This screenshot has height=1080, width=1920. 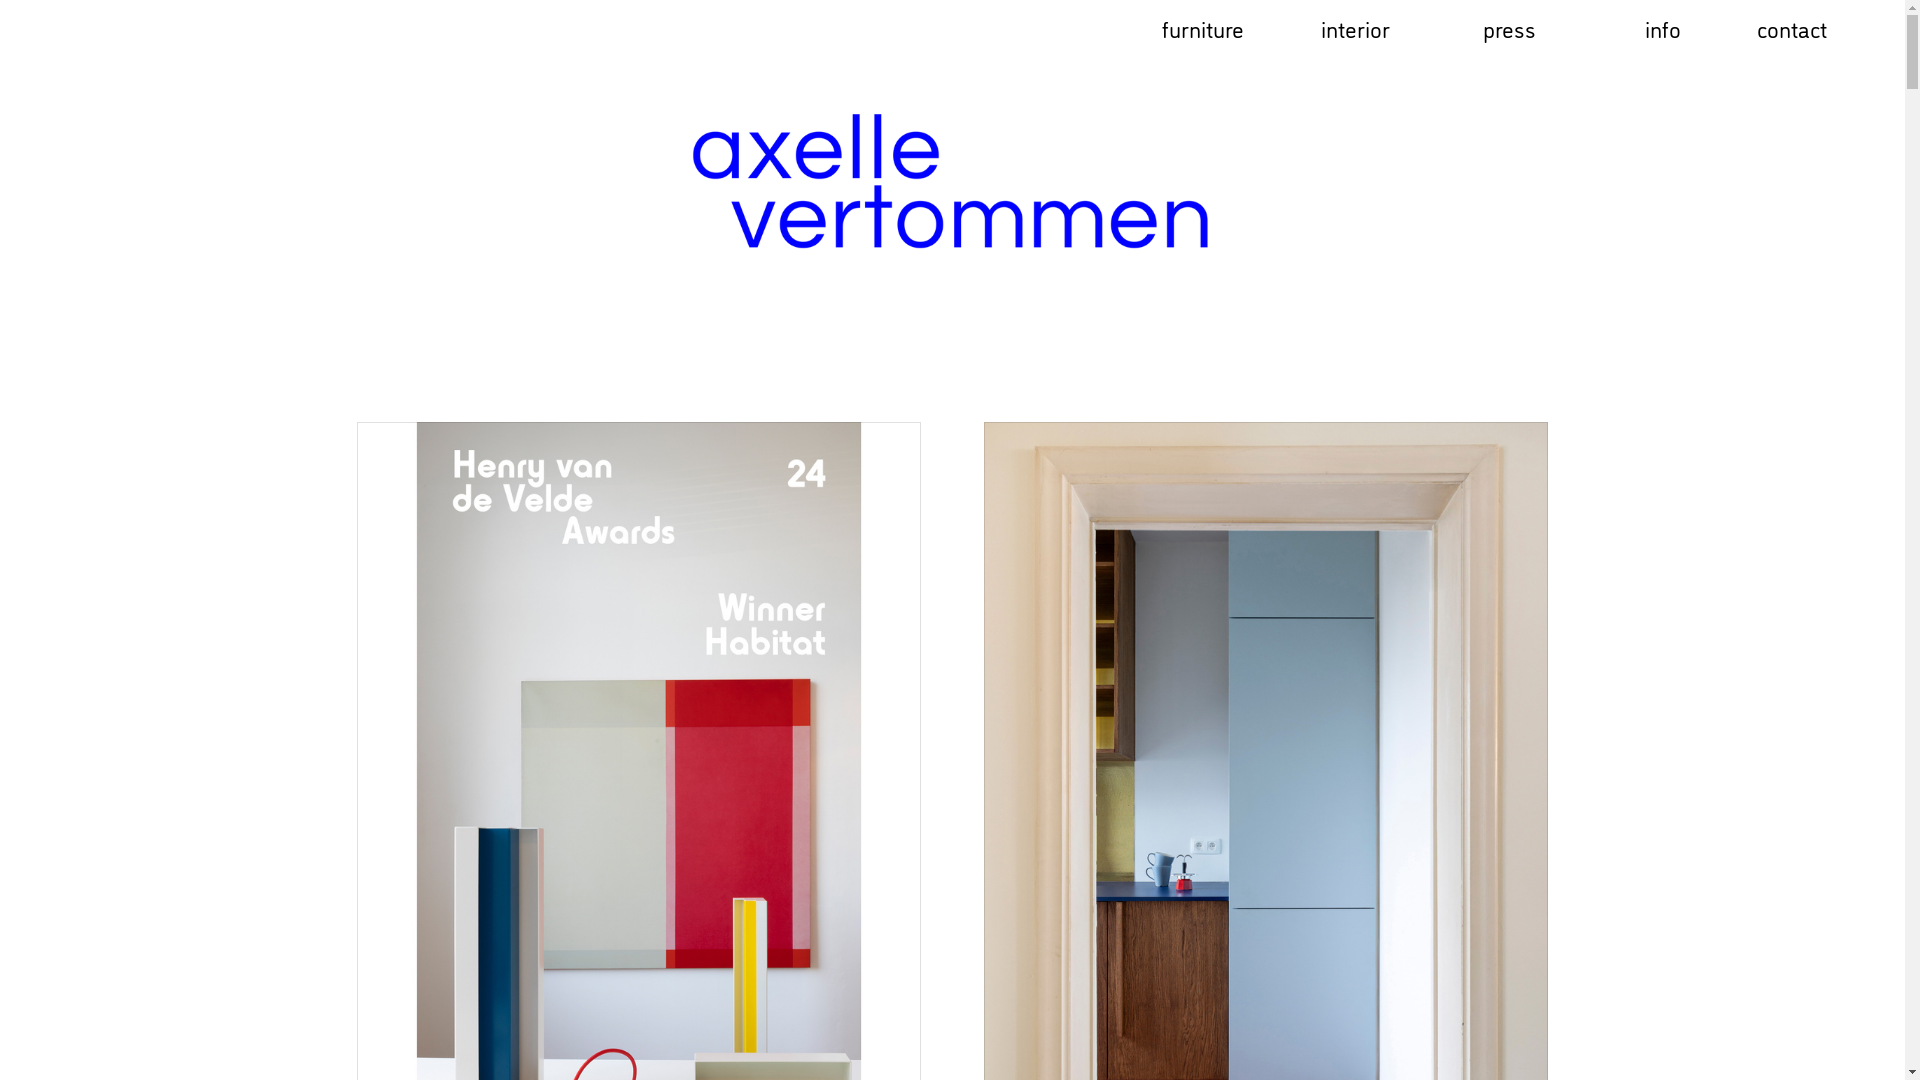 What do you see at coordinates (1203, 29) in the screenshot?
I see `furniture` at bounding box center [1203, 29].